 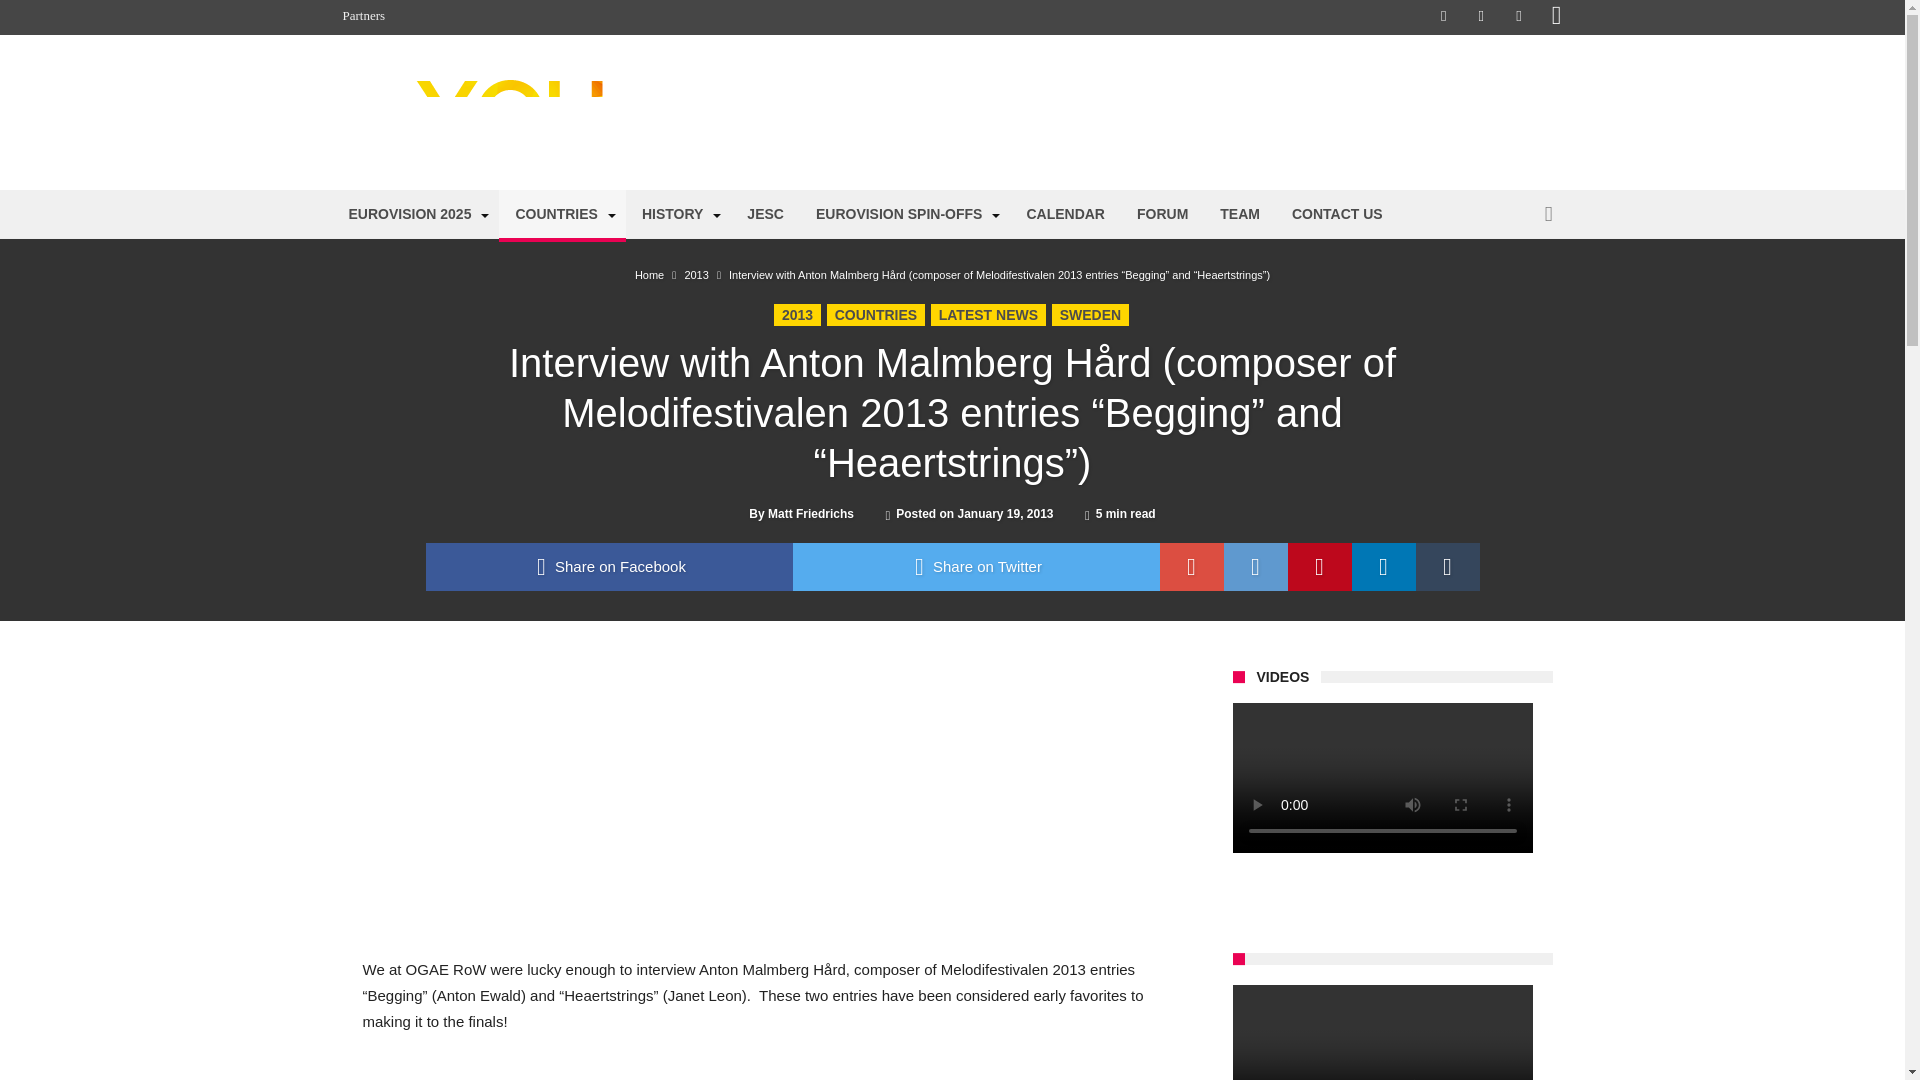 I want to click on twitter, so click(x=975, y=566).